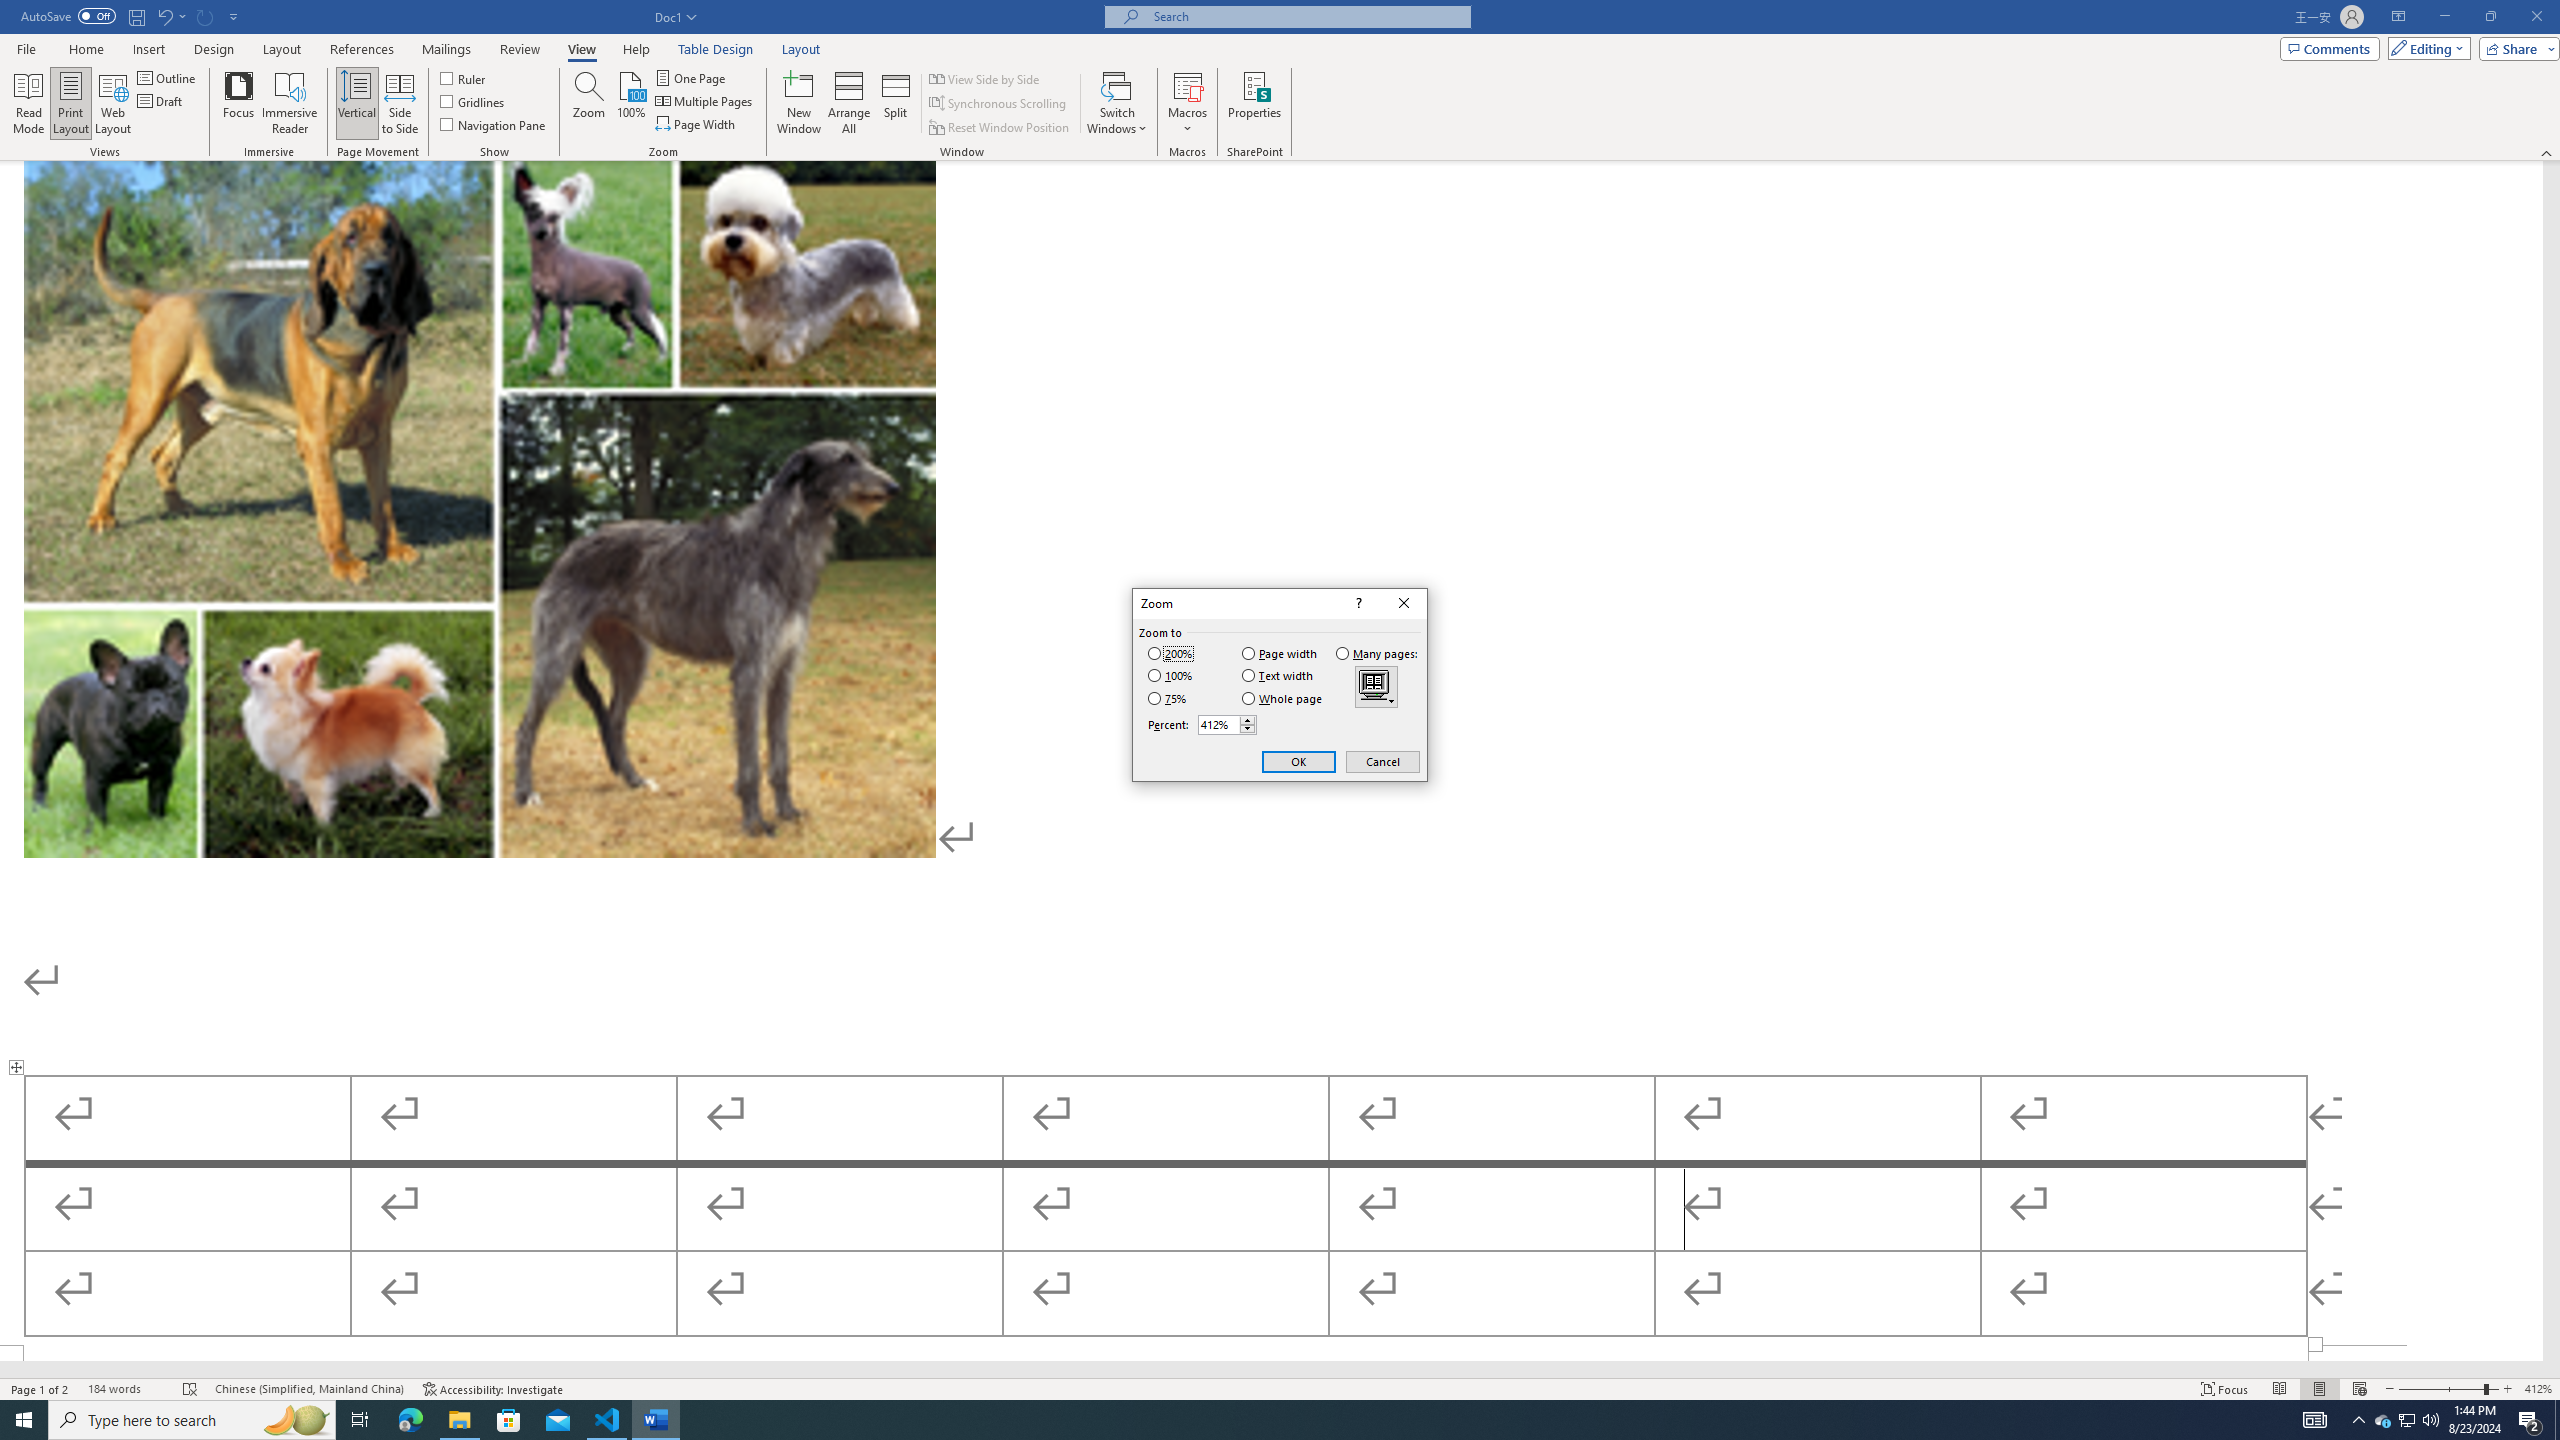 The height and width of the screenshot is (1440, 2560). What do you see at coordinates (1000, 128) in the screenshot?
I see `Reset Window Position` at bounding box center [1000, 128].